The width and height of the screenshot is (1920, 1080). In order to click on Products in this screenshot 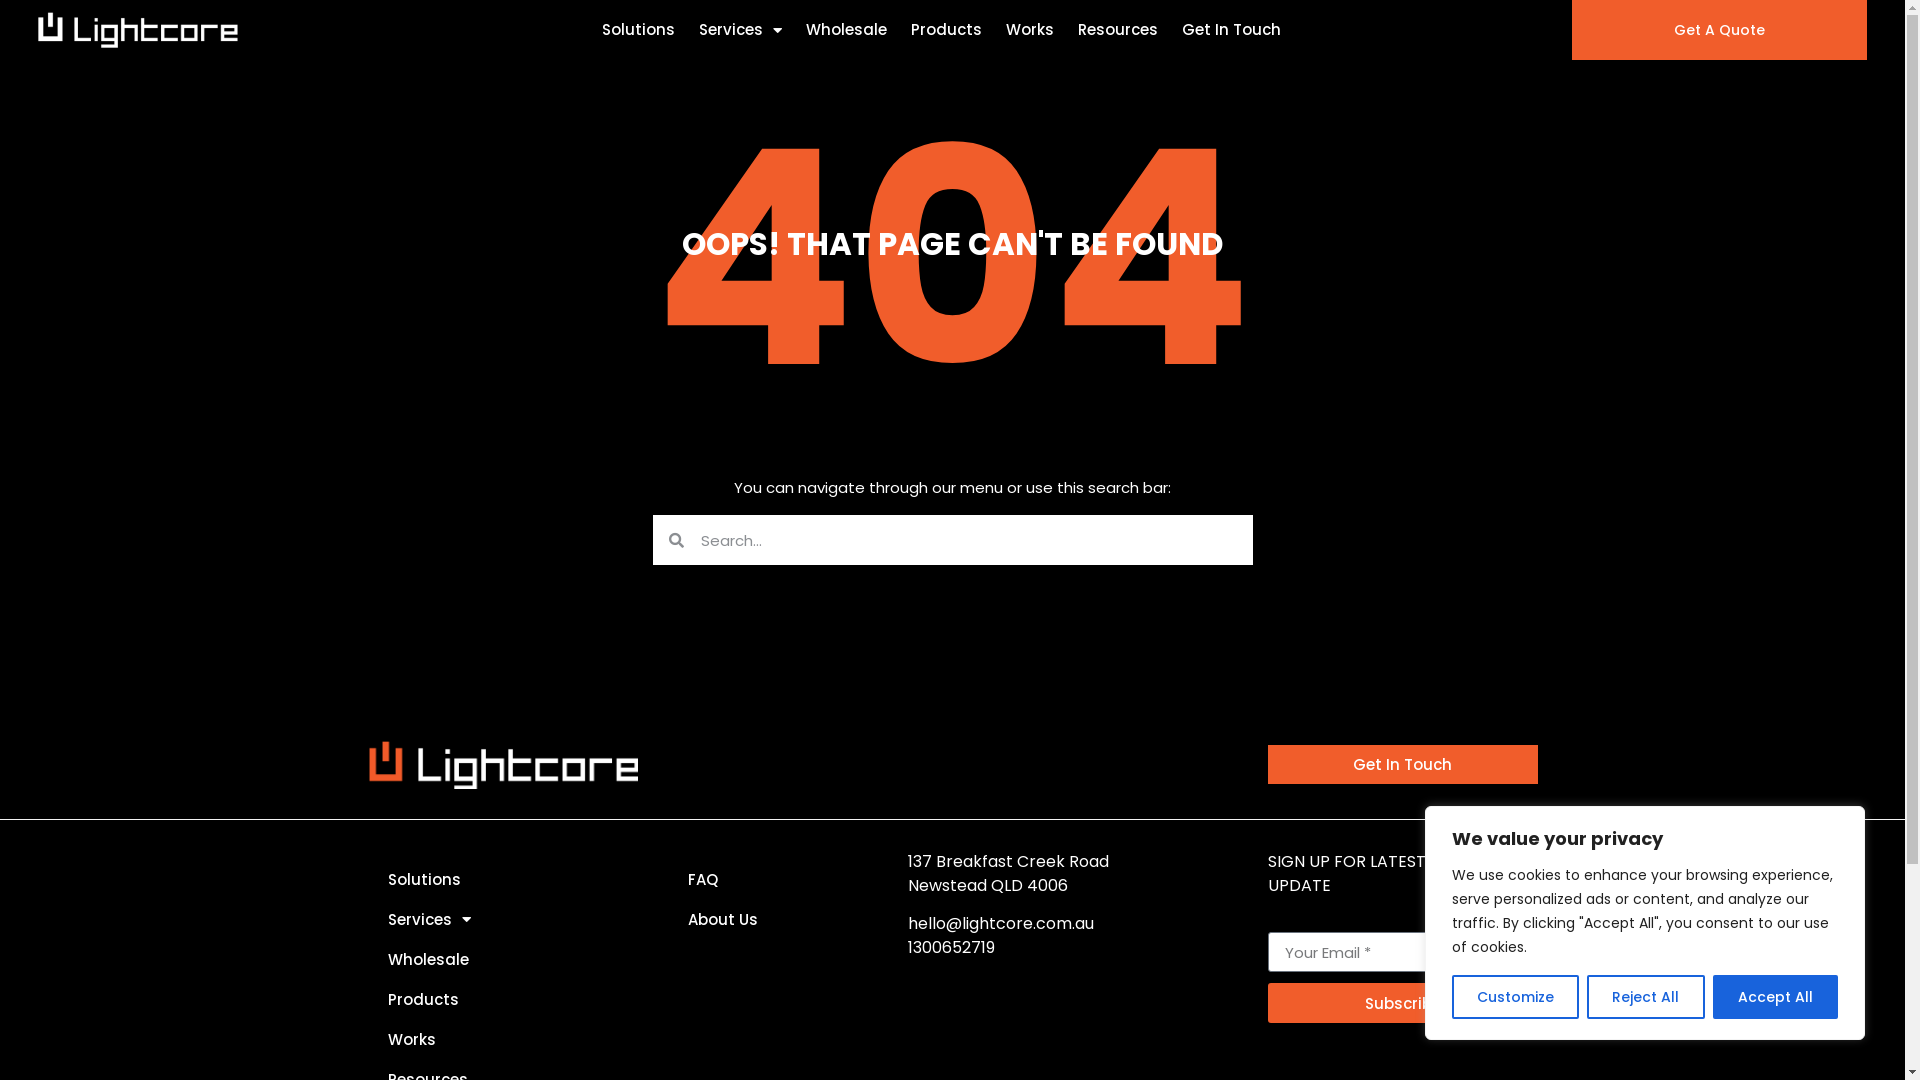, I will do `click(503, 1000)`.